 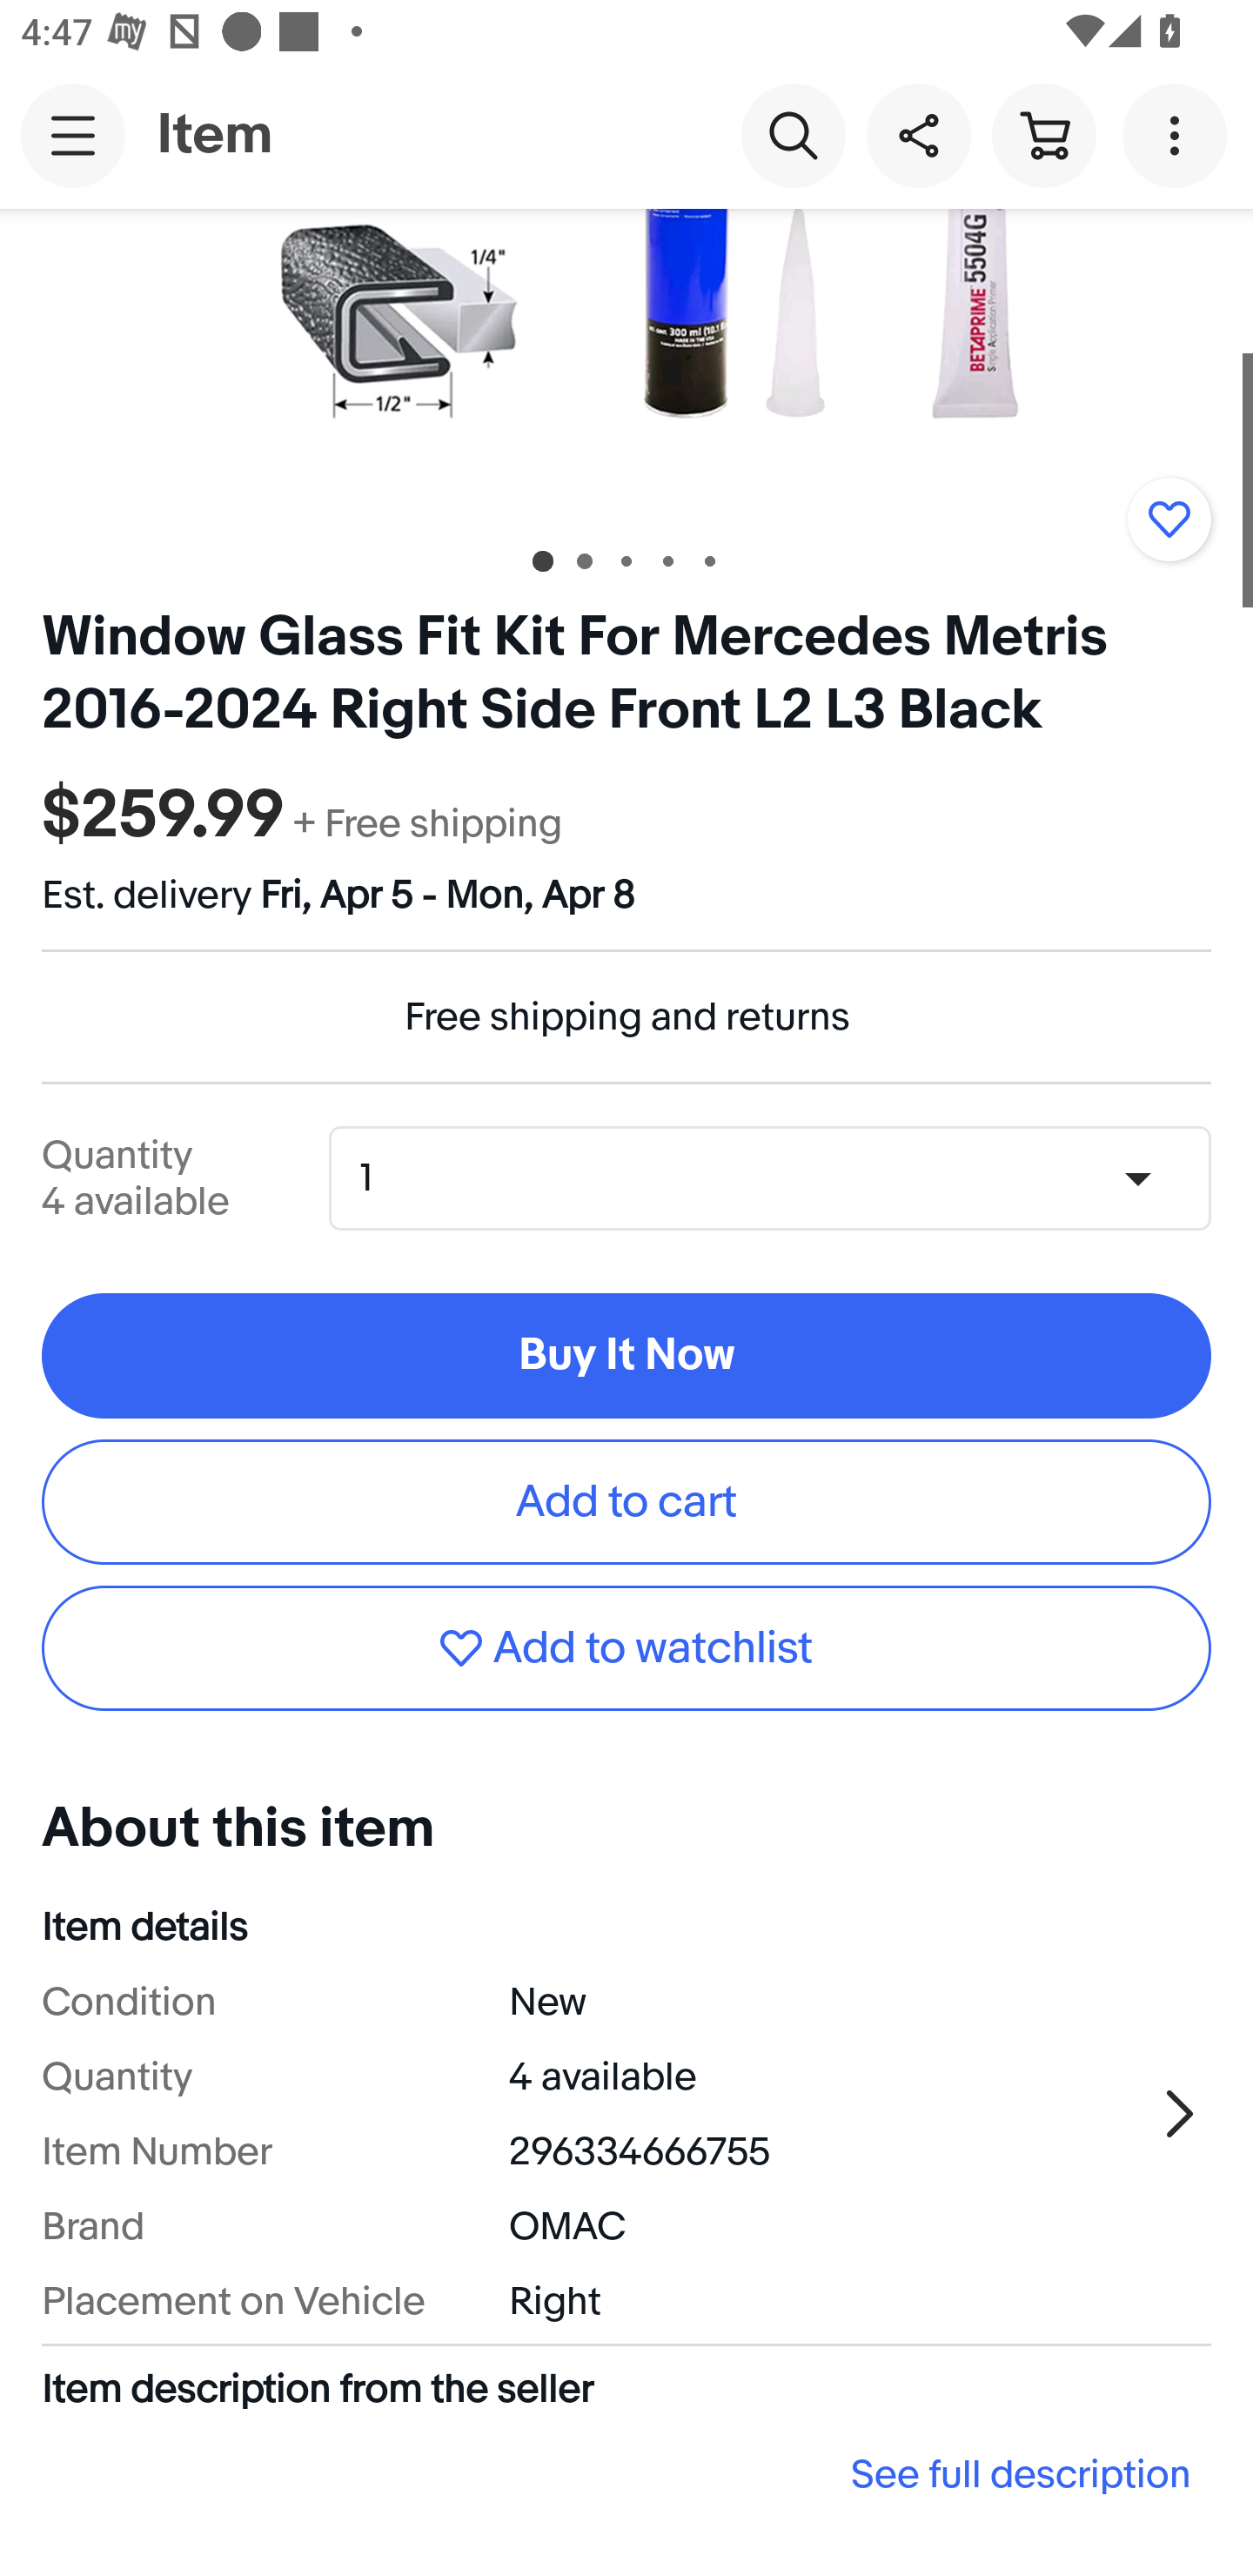 What do you see at coordinates (780, 1178) in the screenshot?
I see `Quantity,1,4 available 1` at bounding box center [780, 1178].